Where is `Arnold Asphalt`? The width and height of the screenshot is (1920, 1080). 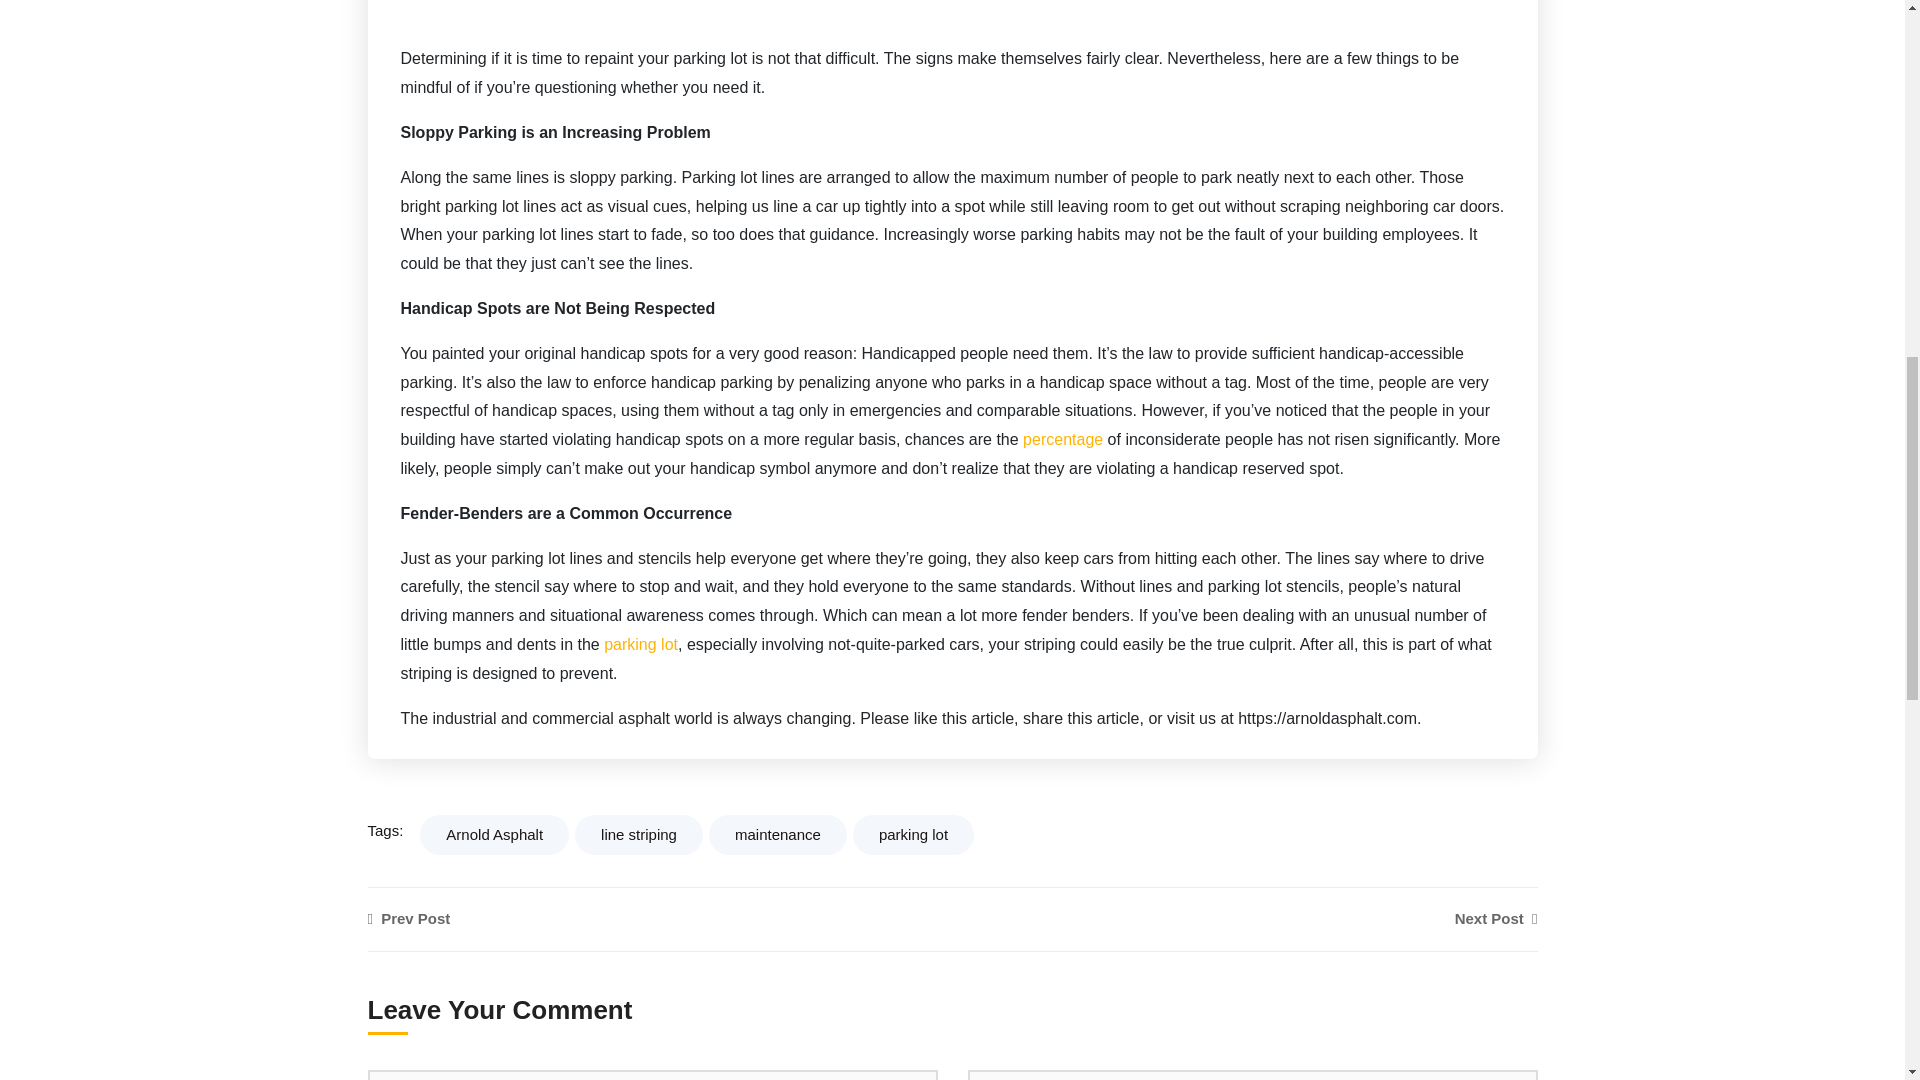 Arnold Asphalt is located at coordinates (494, 835).